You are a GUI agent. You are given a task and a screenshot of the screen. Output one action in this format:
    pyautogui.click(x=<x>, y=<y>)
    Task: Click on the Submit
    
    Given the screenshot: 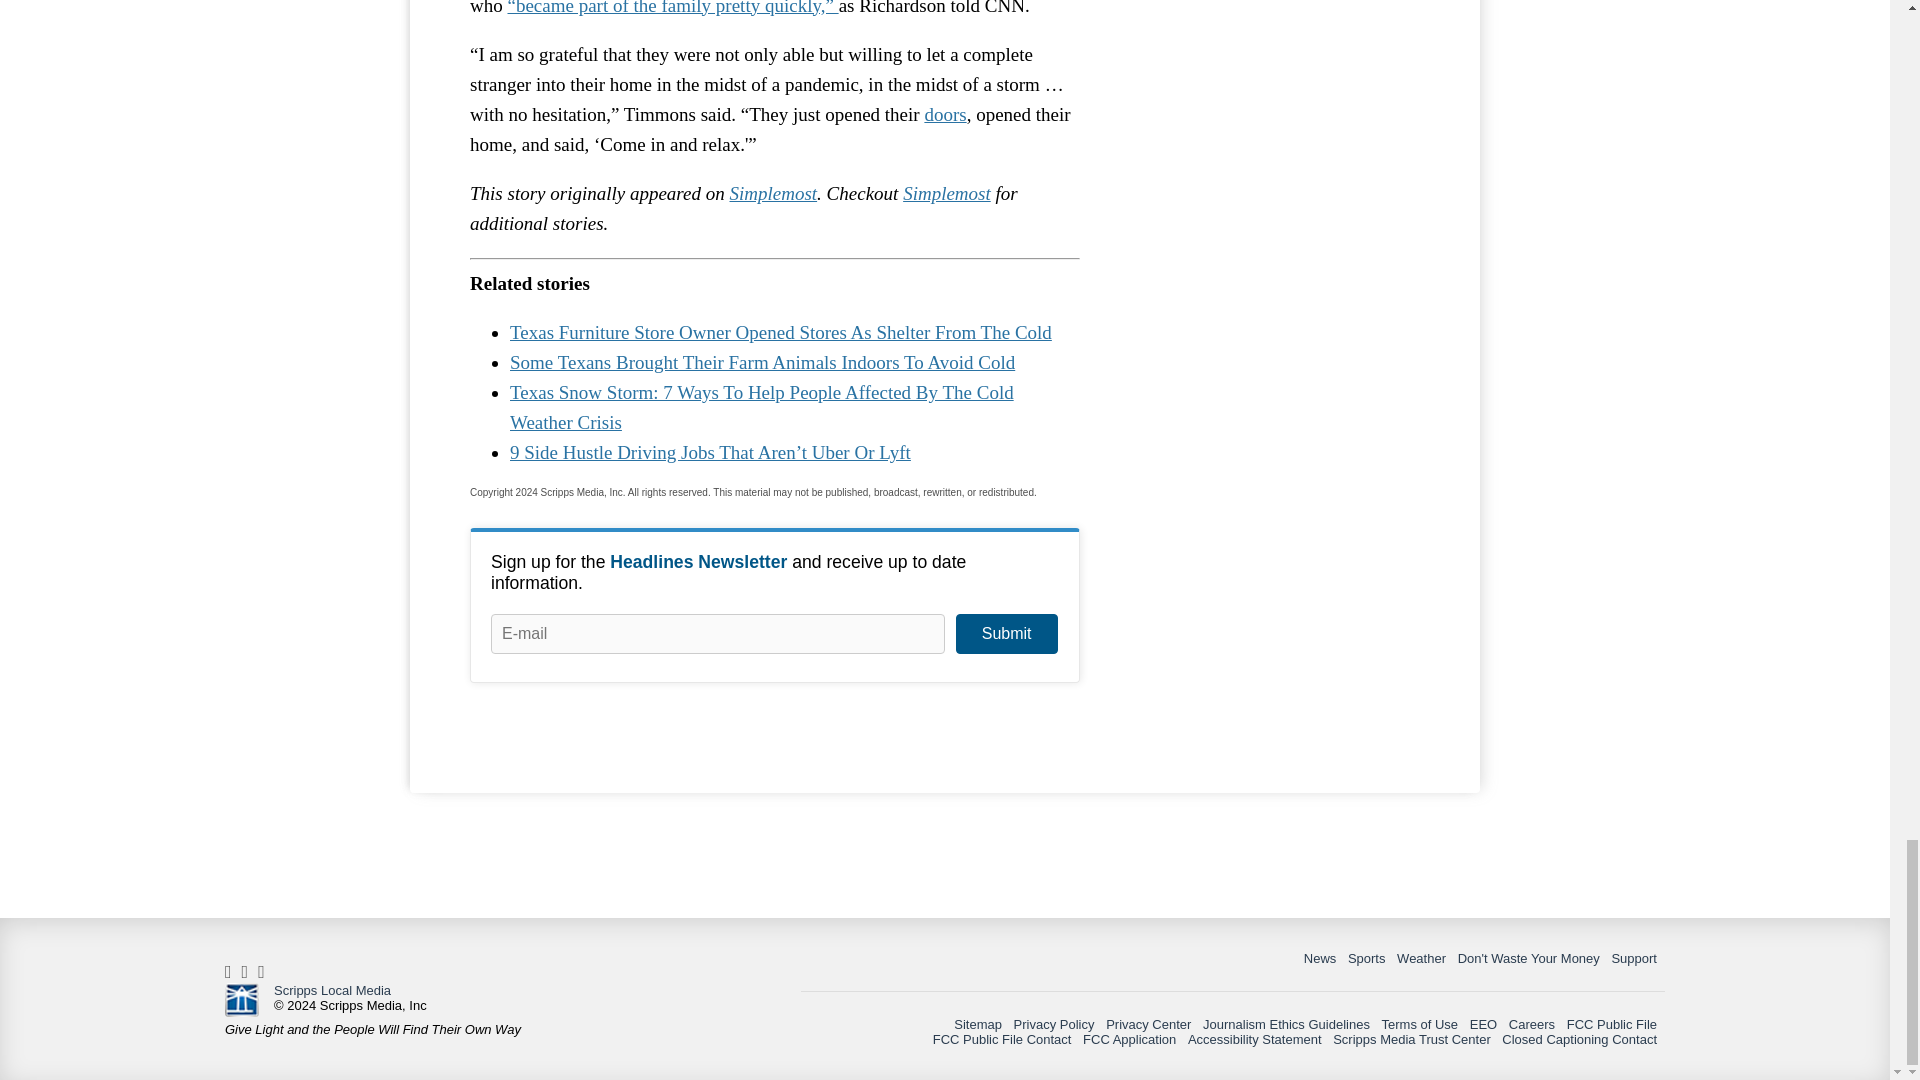 What is the action you would take?
    pyautogui.click(x=1006, y=634)
    